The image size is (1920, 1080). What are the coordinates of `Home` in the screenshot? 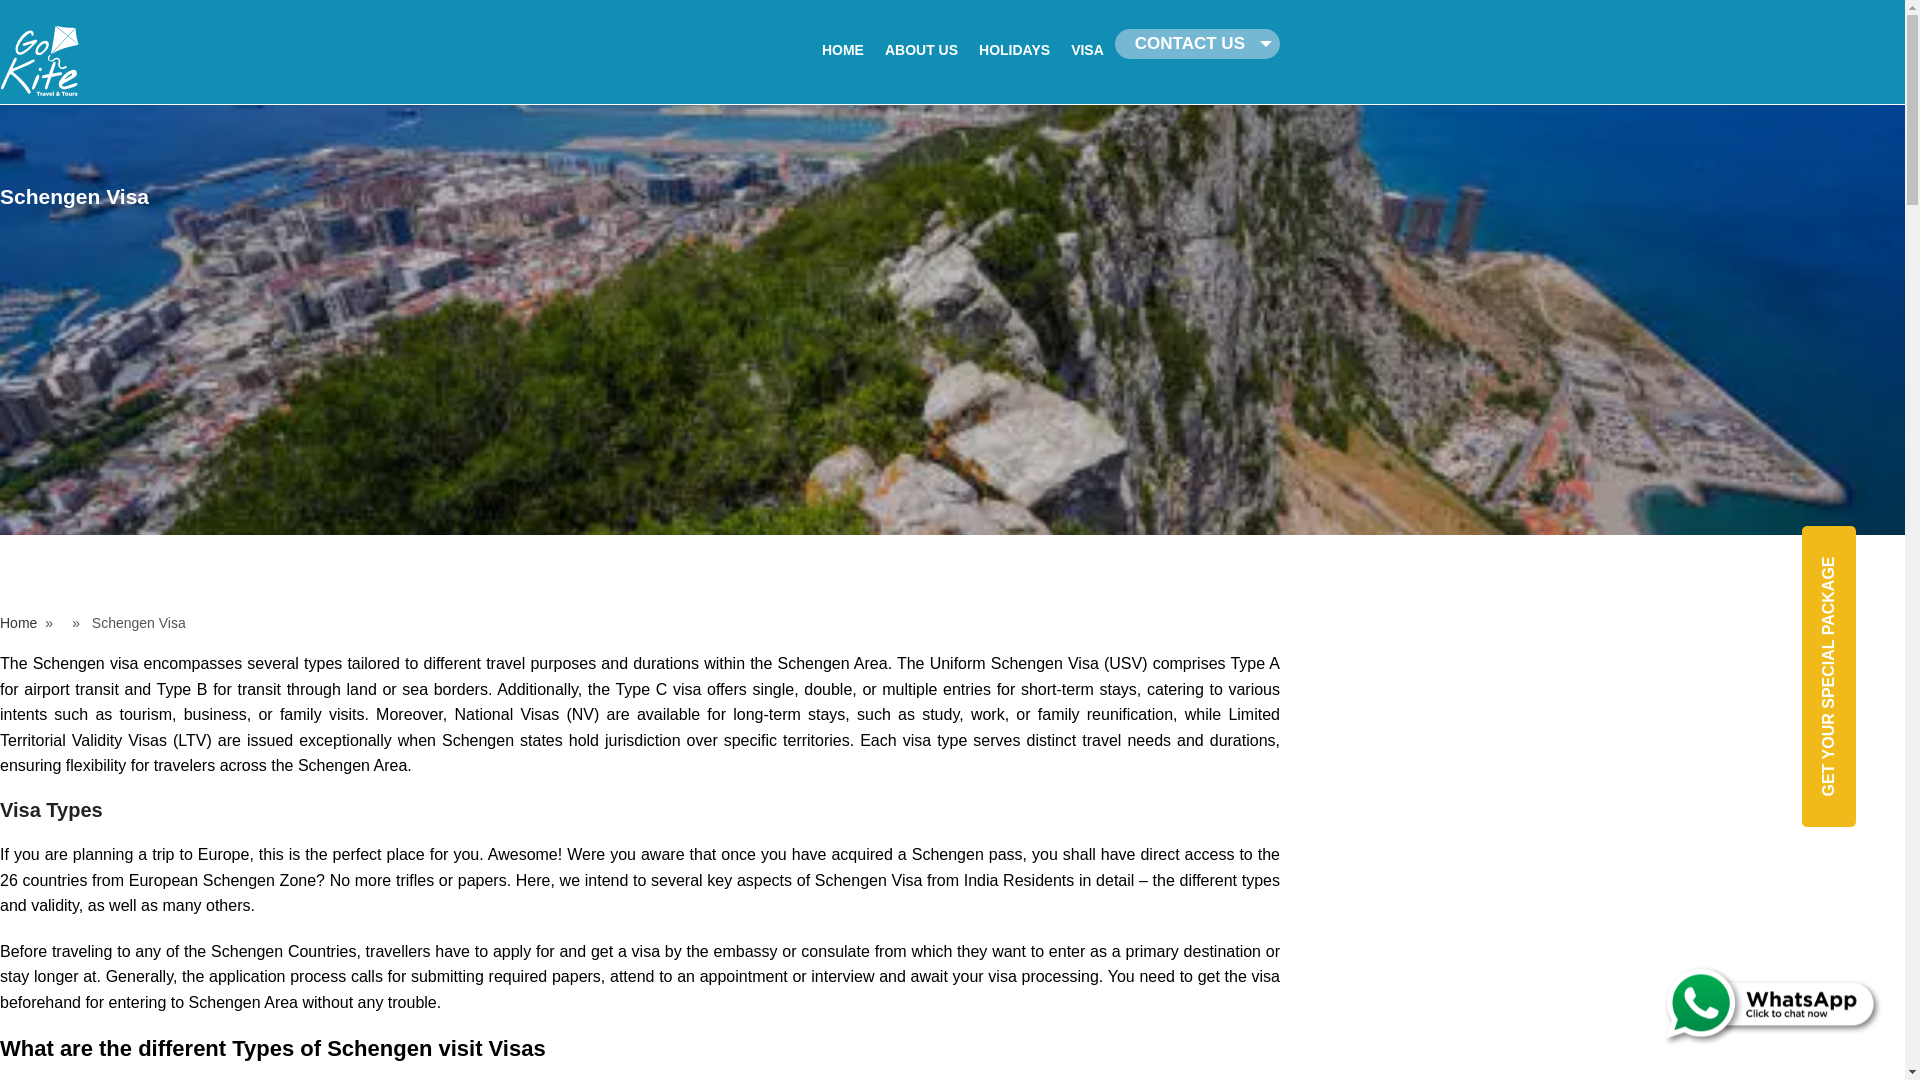 It's located at (18, 622).